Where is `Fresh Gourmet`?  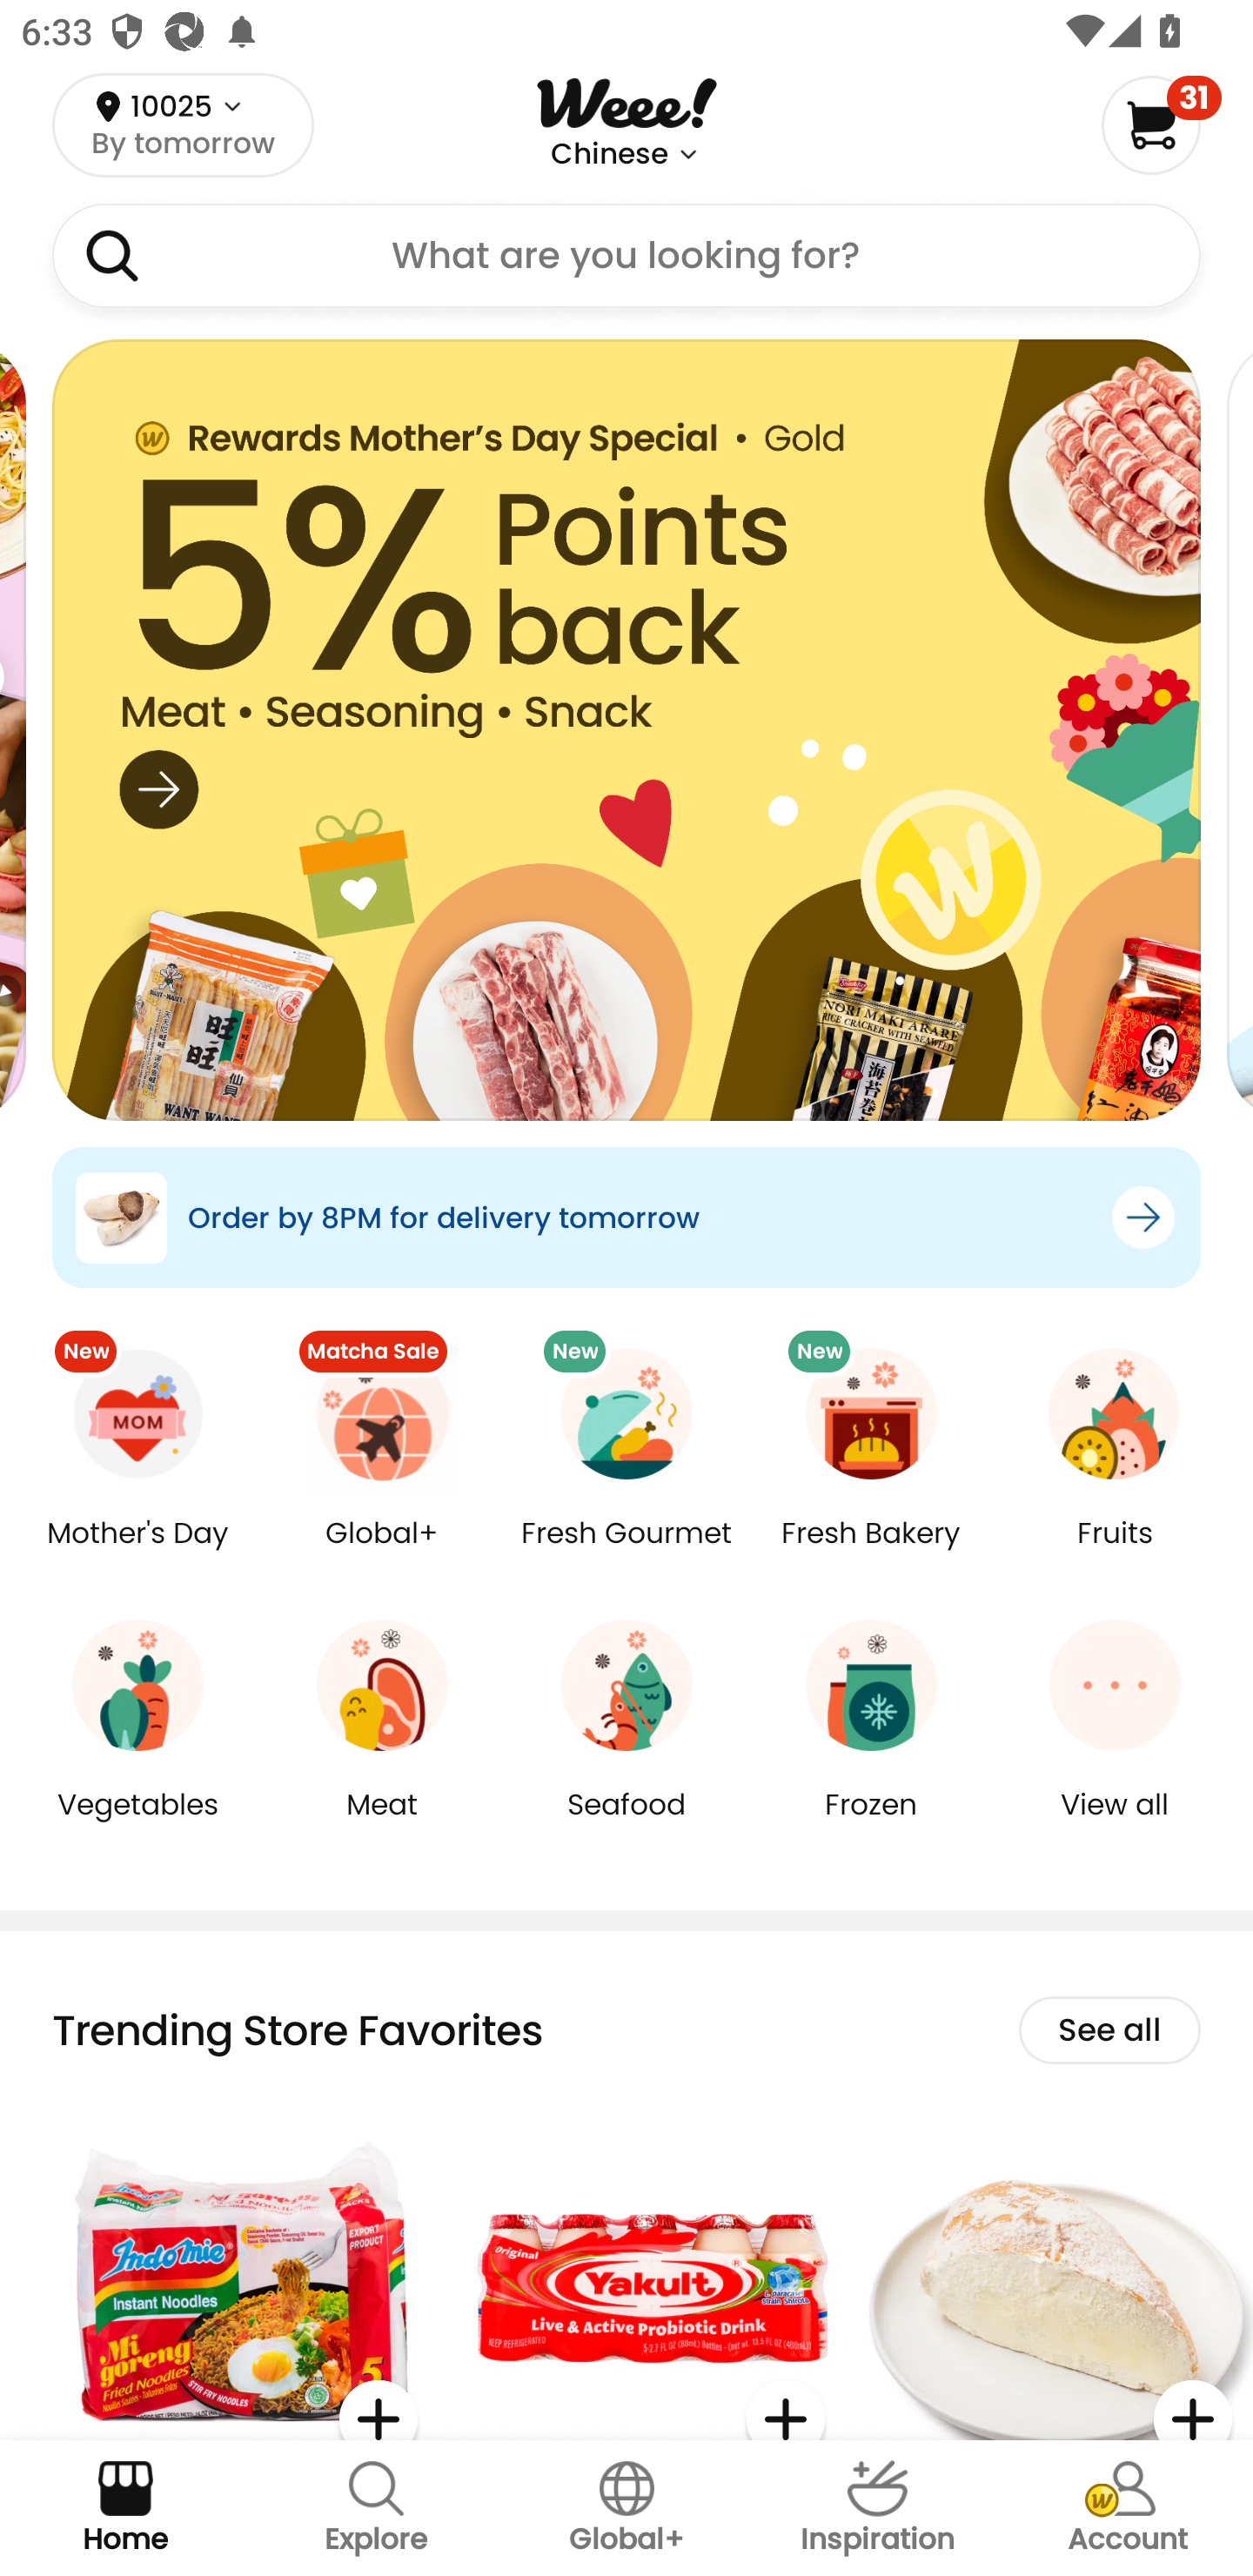
Fresh Gourmet is located at coordinates (626, 1554).